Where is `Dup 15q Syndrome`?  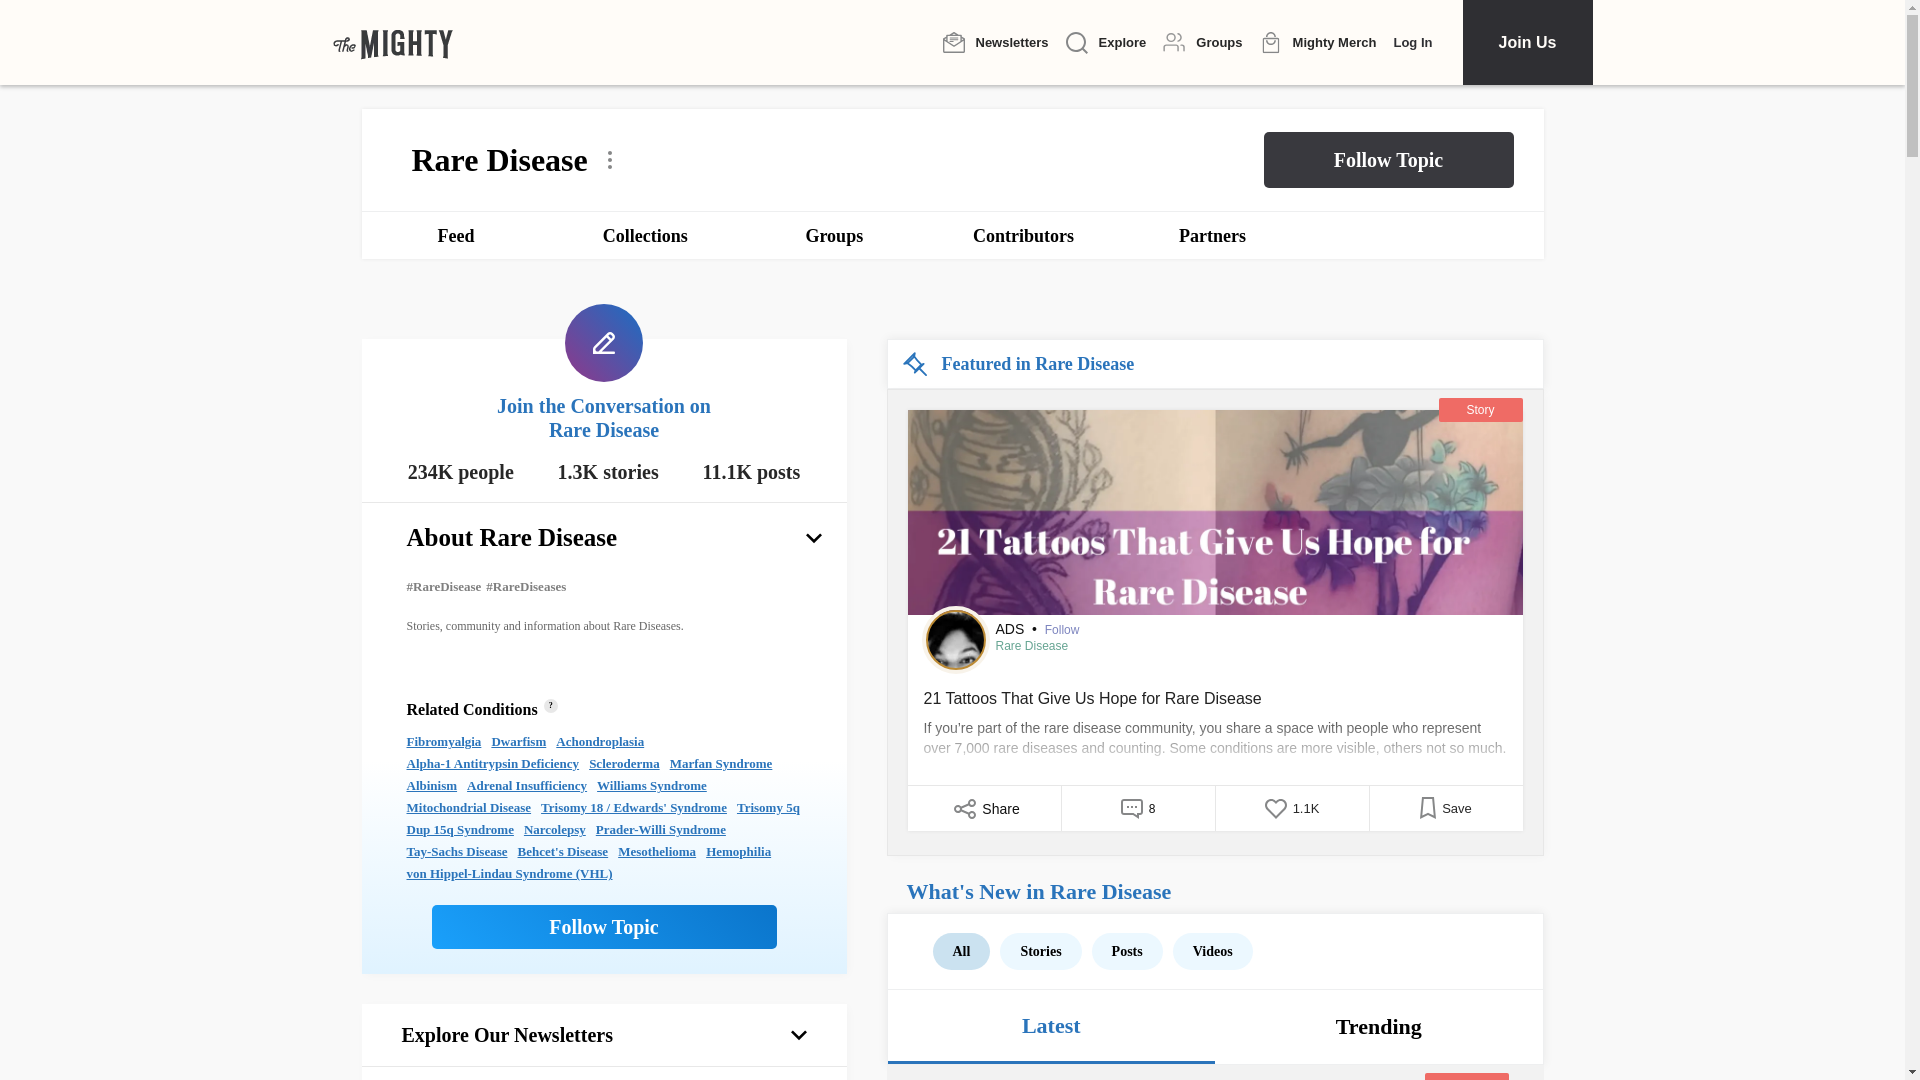
Dup 15q Syndrome is located at coordinates (458, 830).